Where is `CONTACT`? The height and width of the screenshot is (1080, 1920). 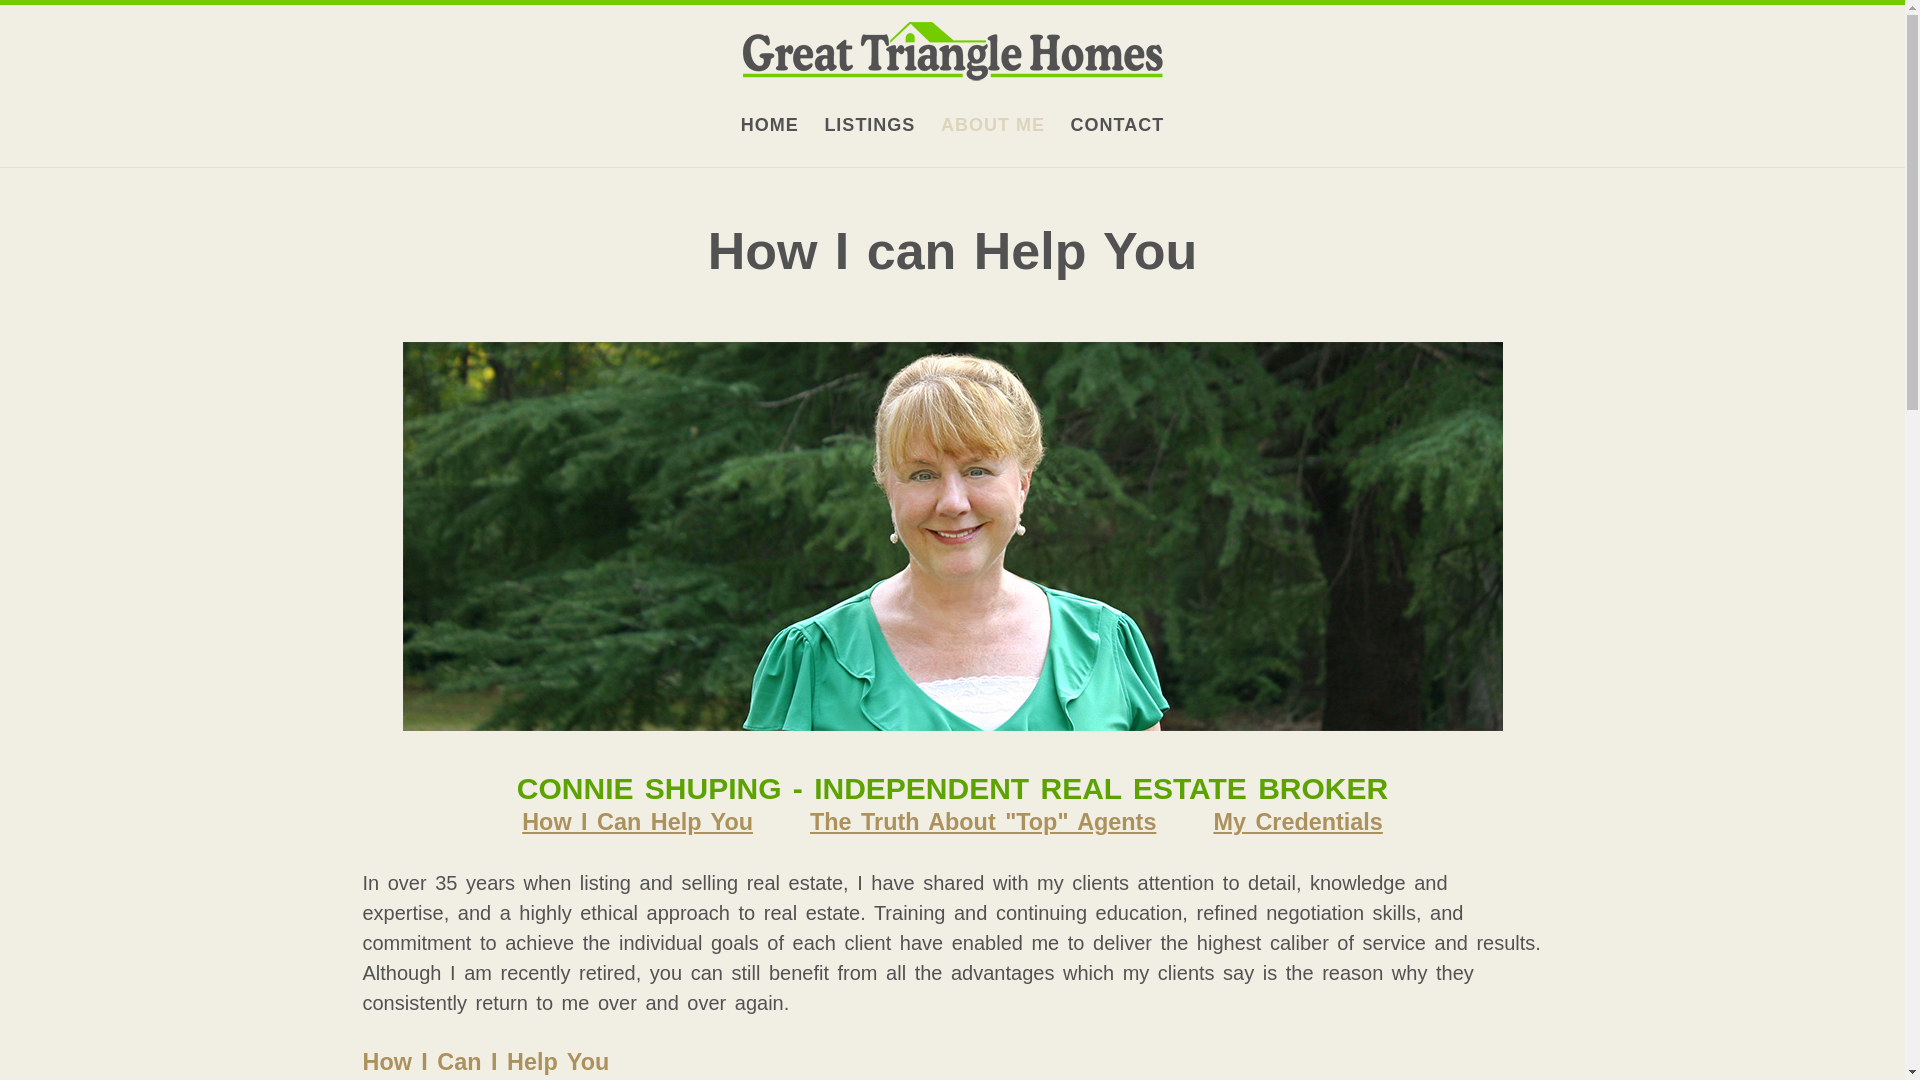
CONTACT is located at coordinates (1118, 126).